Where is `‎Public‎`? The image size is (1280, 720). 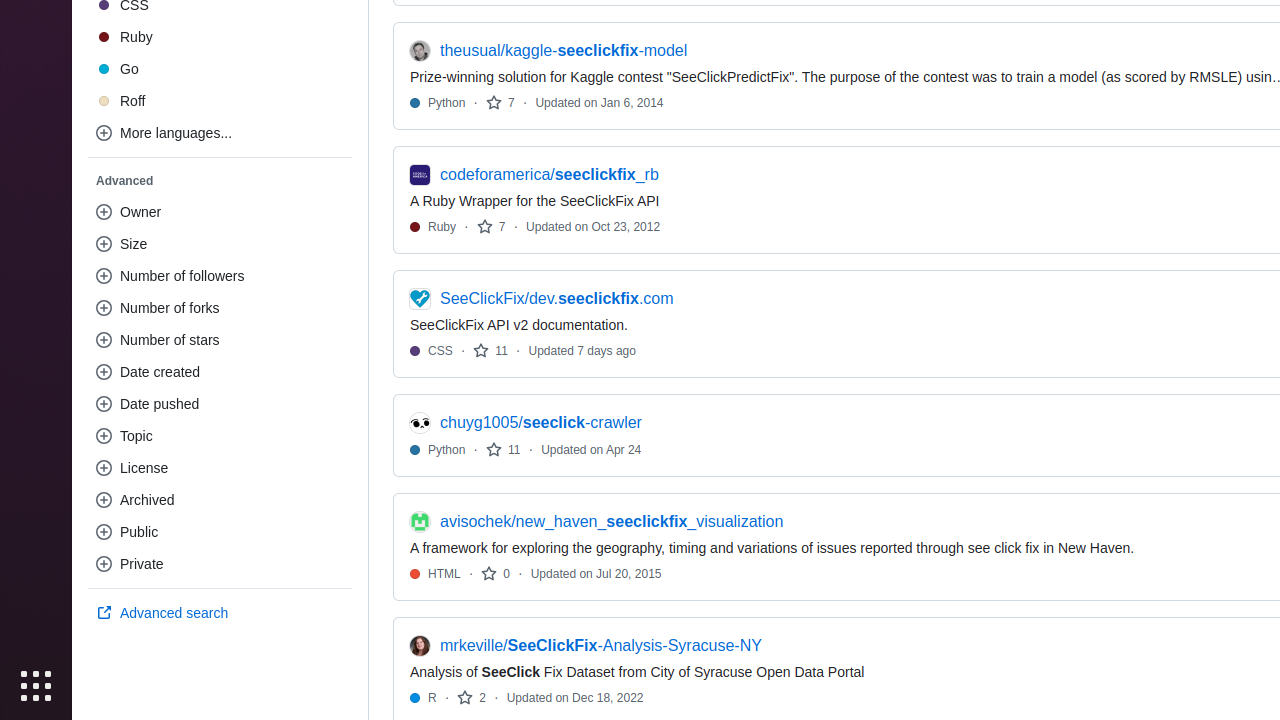 ‎Public‎ is located at coordinates (220, 532).